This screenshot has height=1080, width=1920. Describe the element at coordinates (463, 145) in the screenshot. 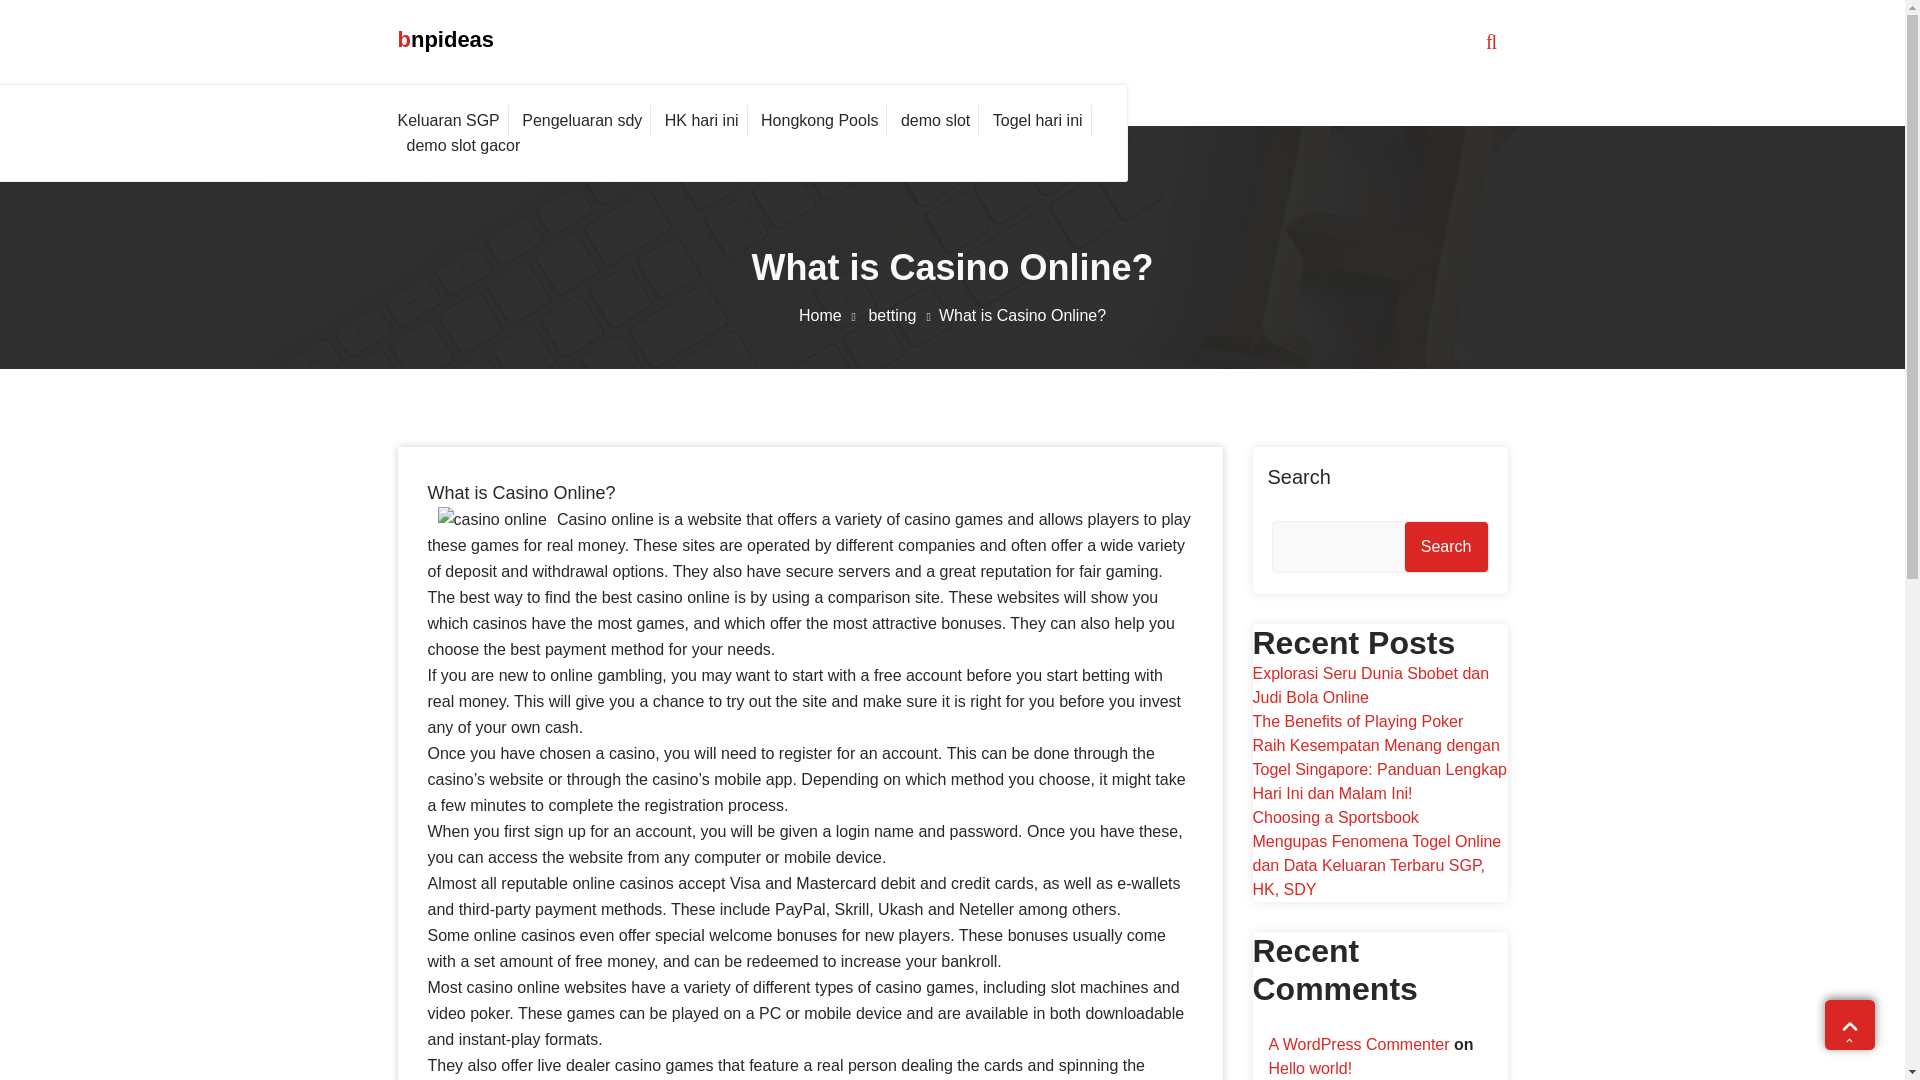

I see `demo slot gacor` at that location.